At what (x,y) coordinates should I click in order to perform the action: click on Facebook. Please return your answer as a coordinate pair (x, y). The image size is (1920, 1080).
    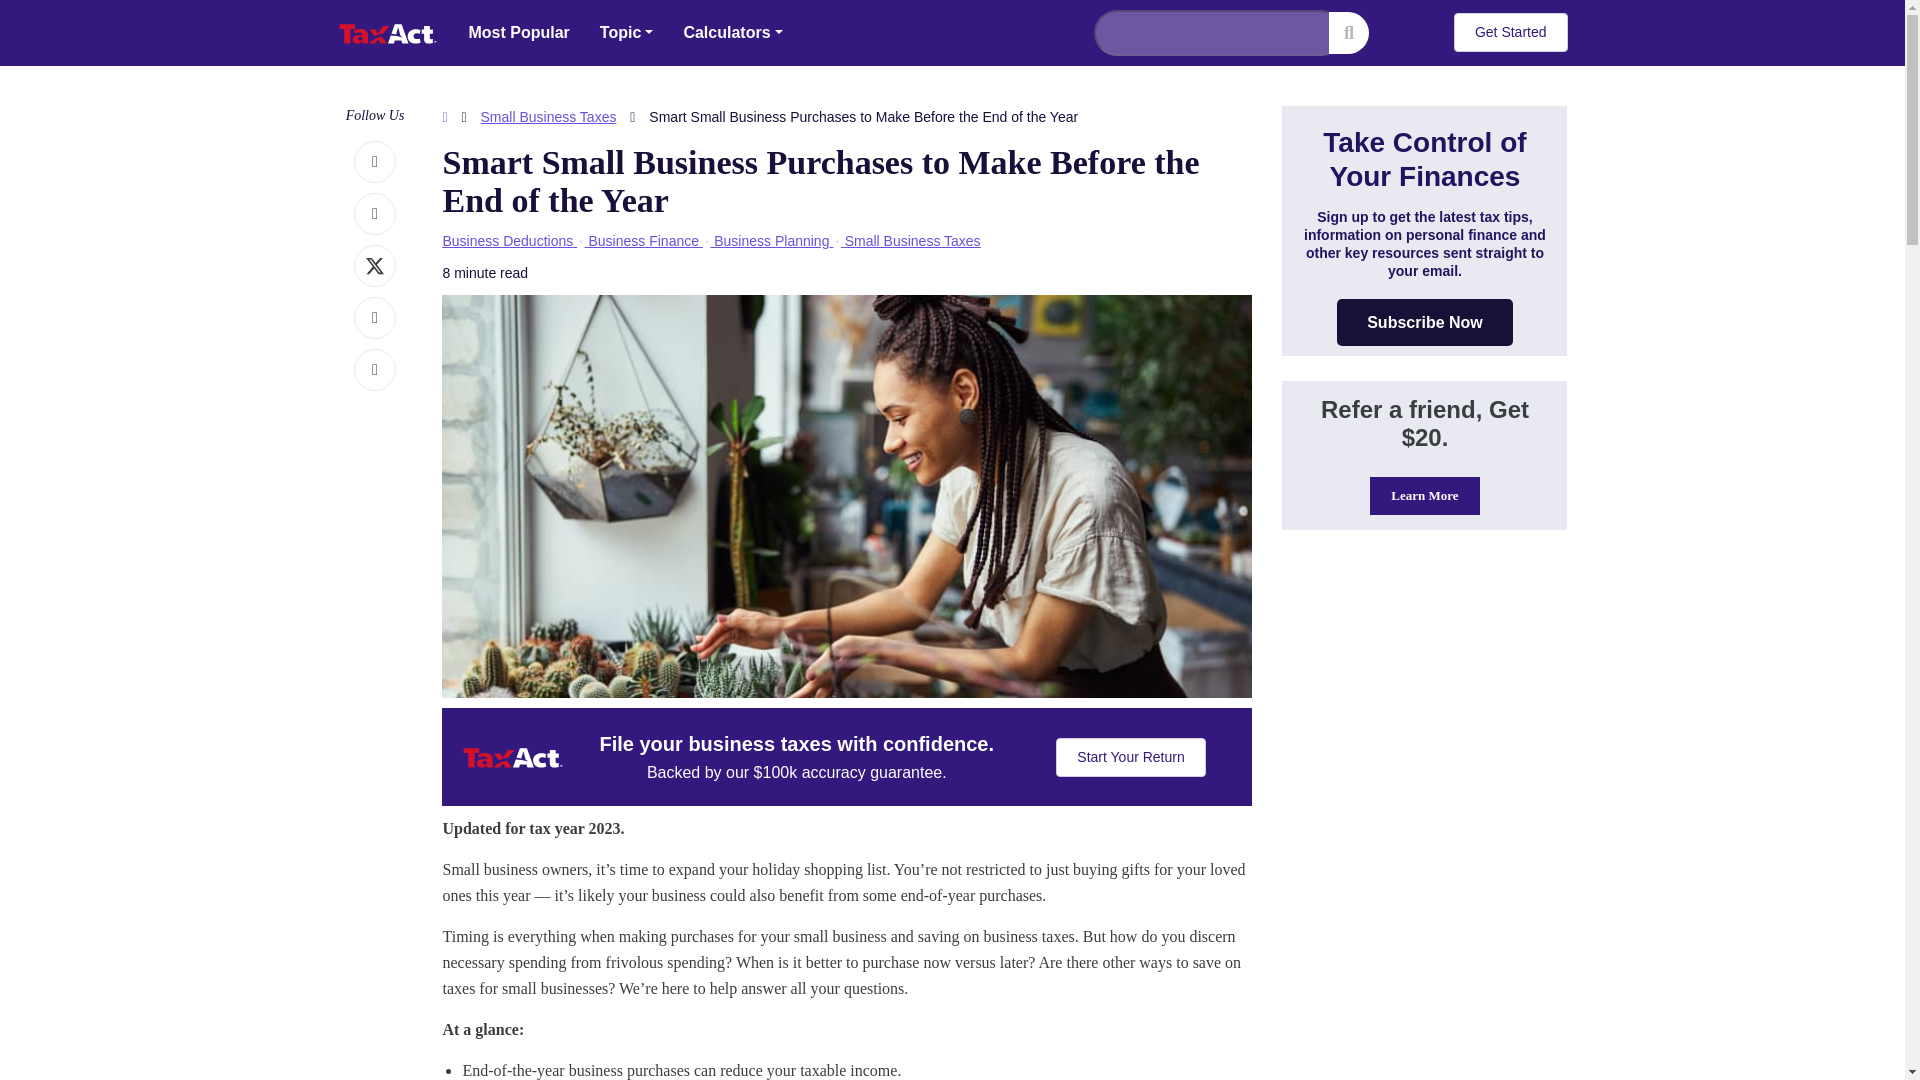
    Looking at the image, I should click on (374, 162).